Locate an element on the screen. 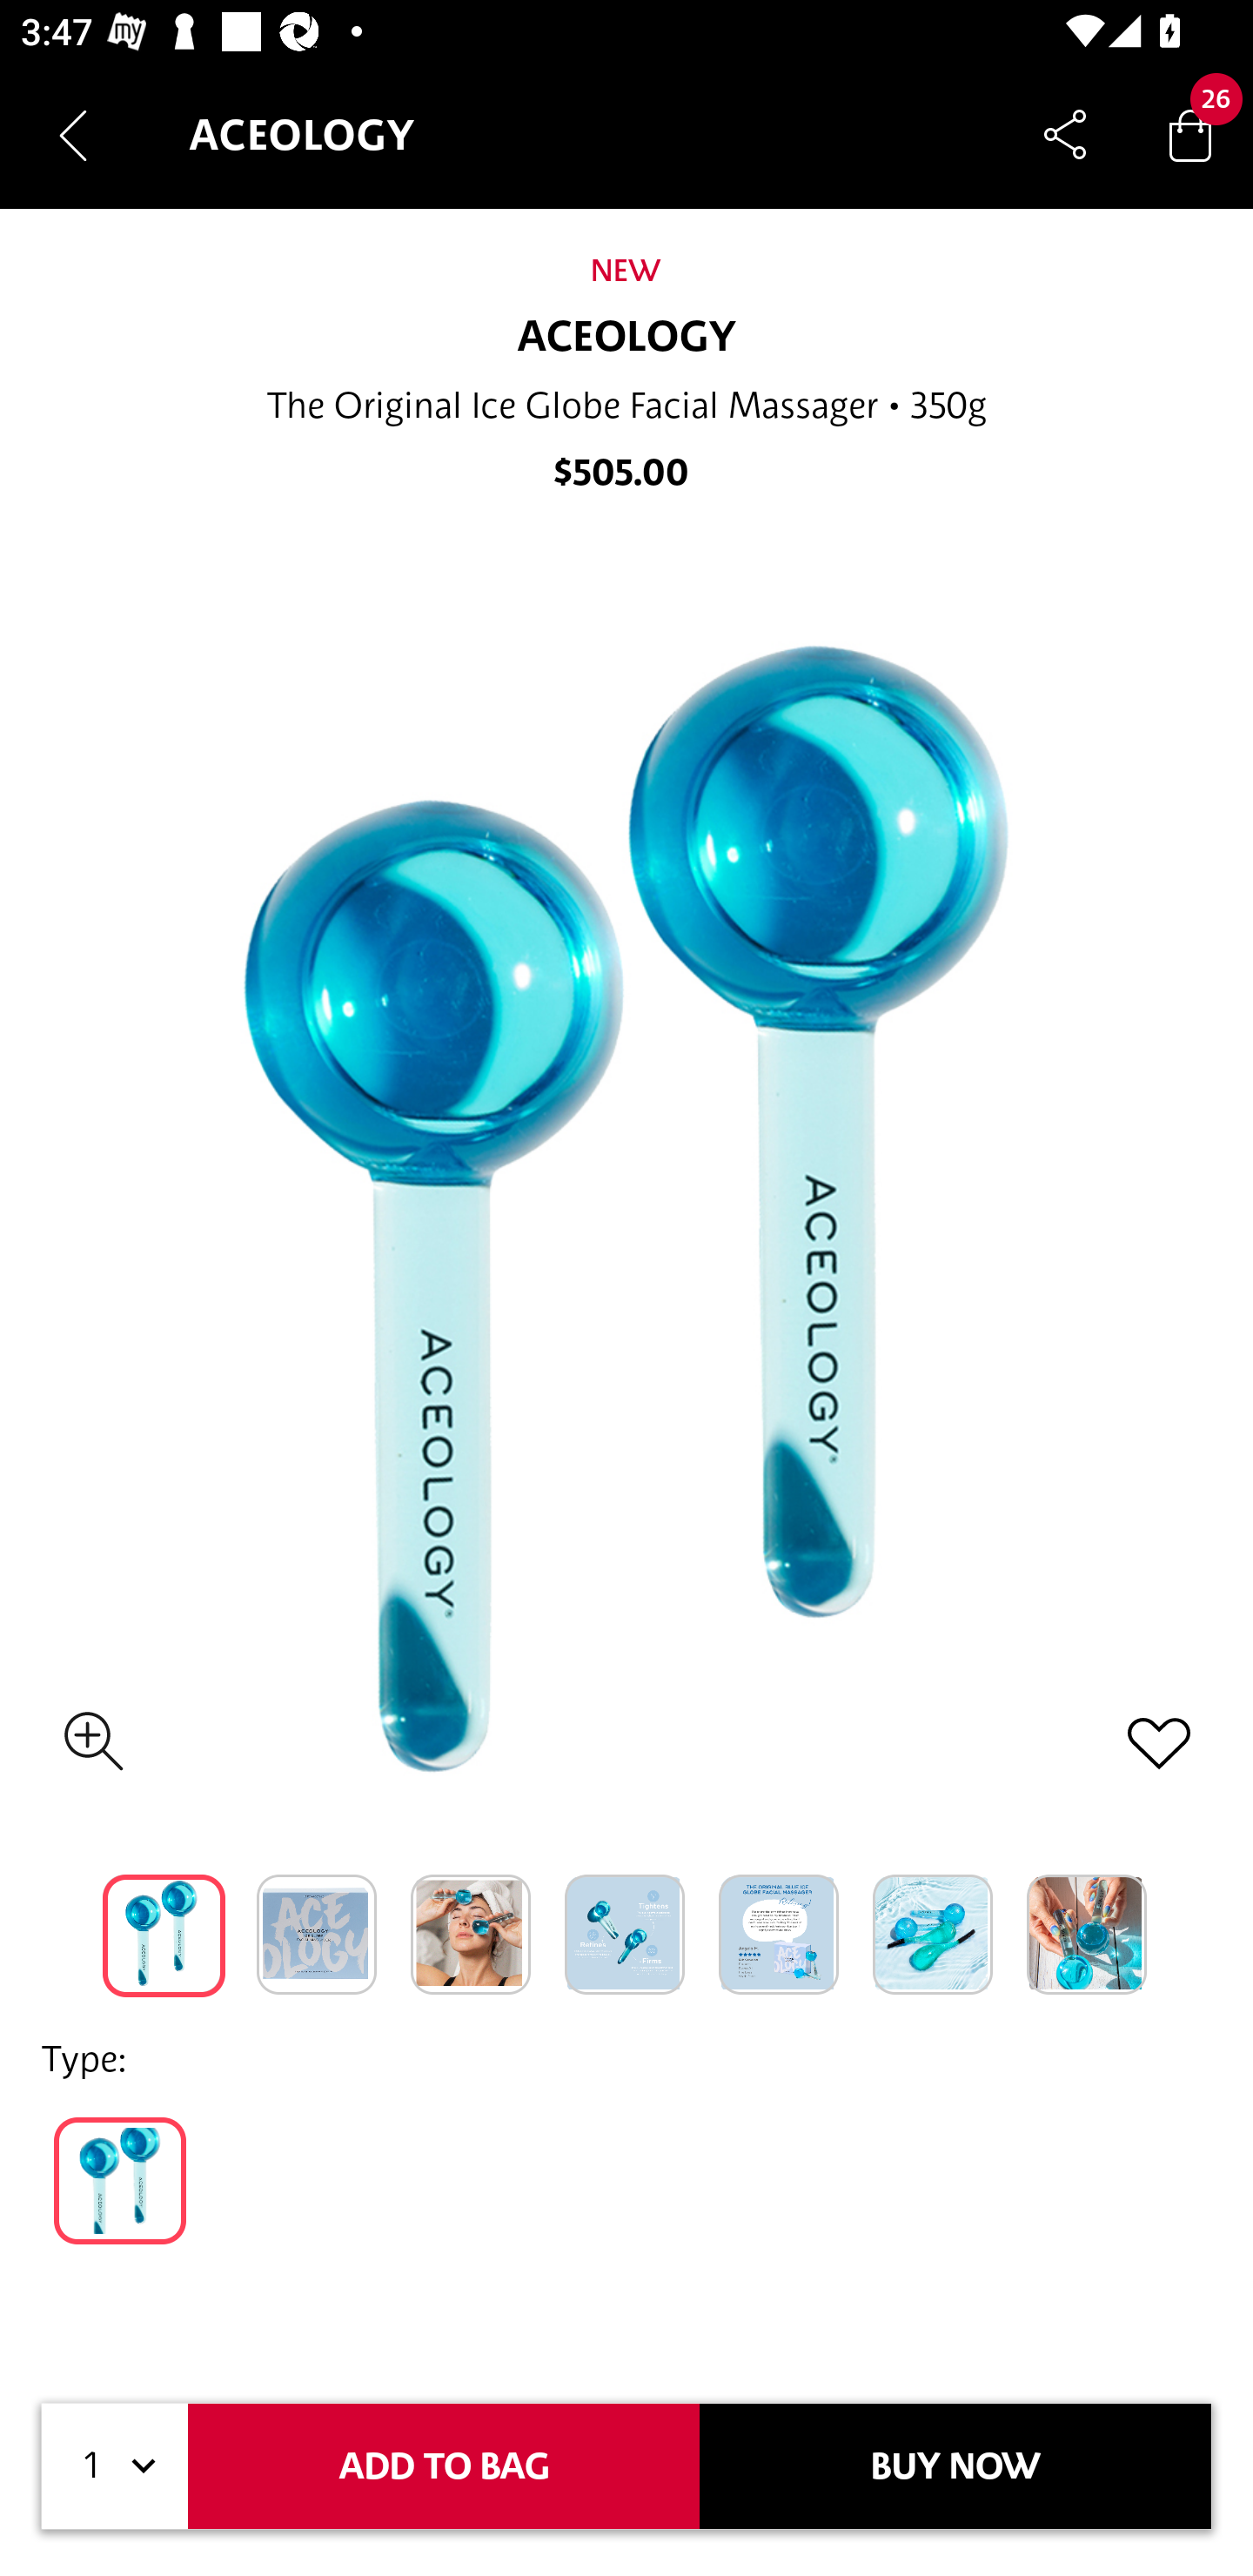  ACEOLOGY is located at coordinates (626, 338).